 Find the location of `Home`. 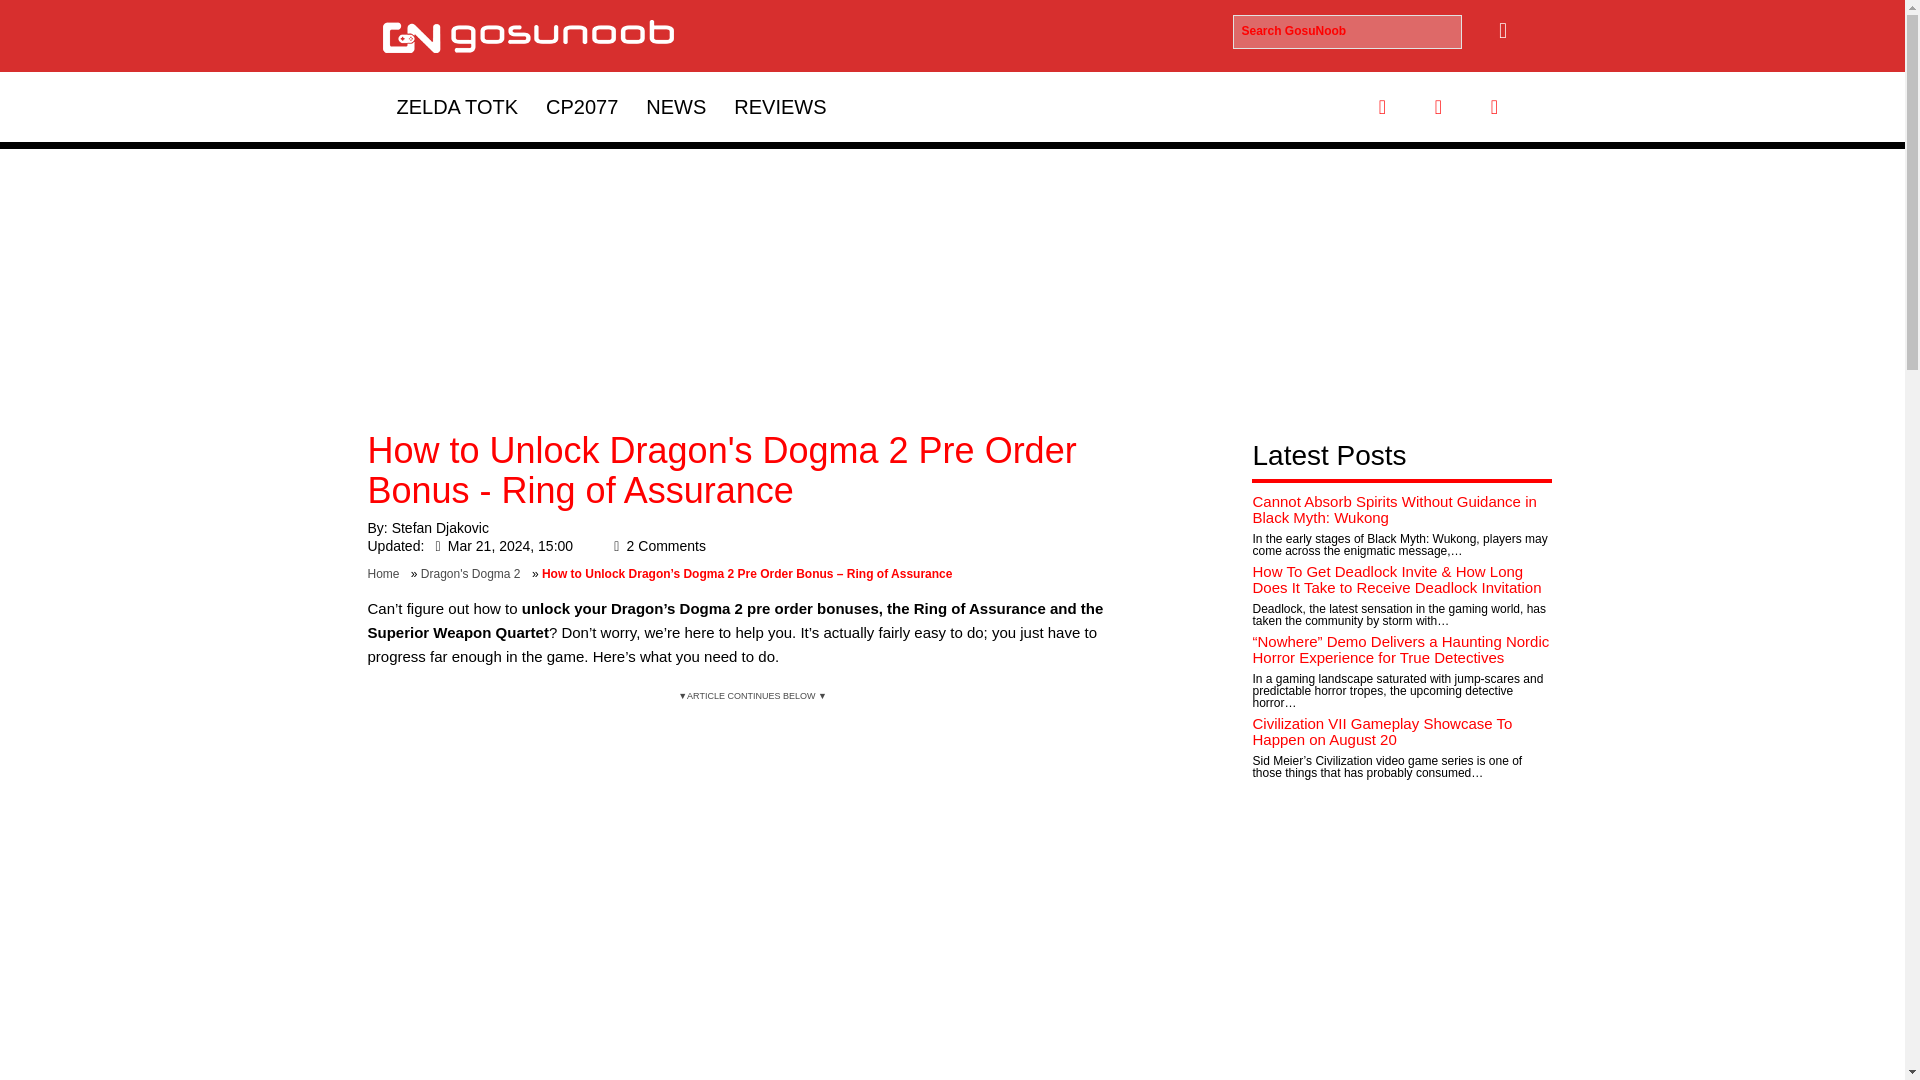

Home is located at coordinates (388, 574).